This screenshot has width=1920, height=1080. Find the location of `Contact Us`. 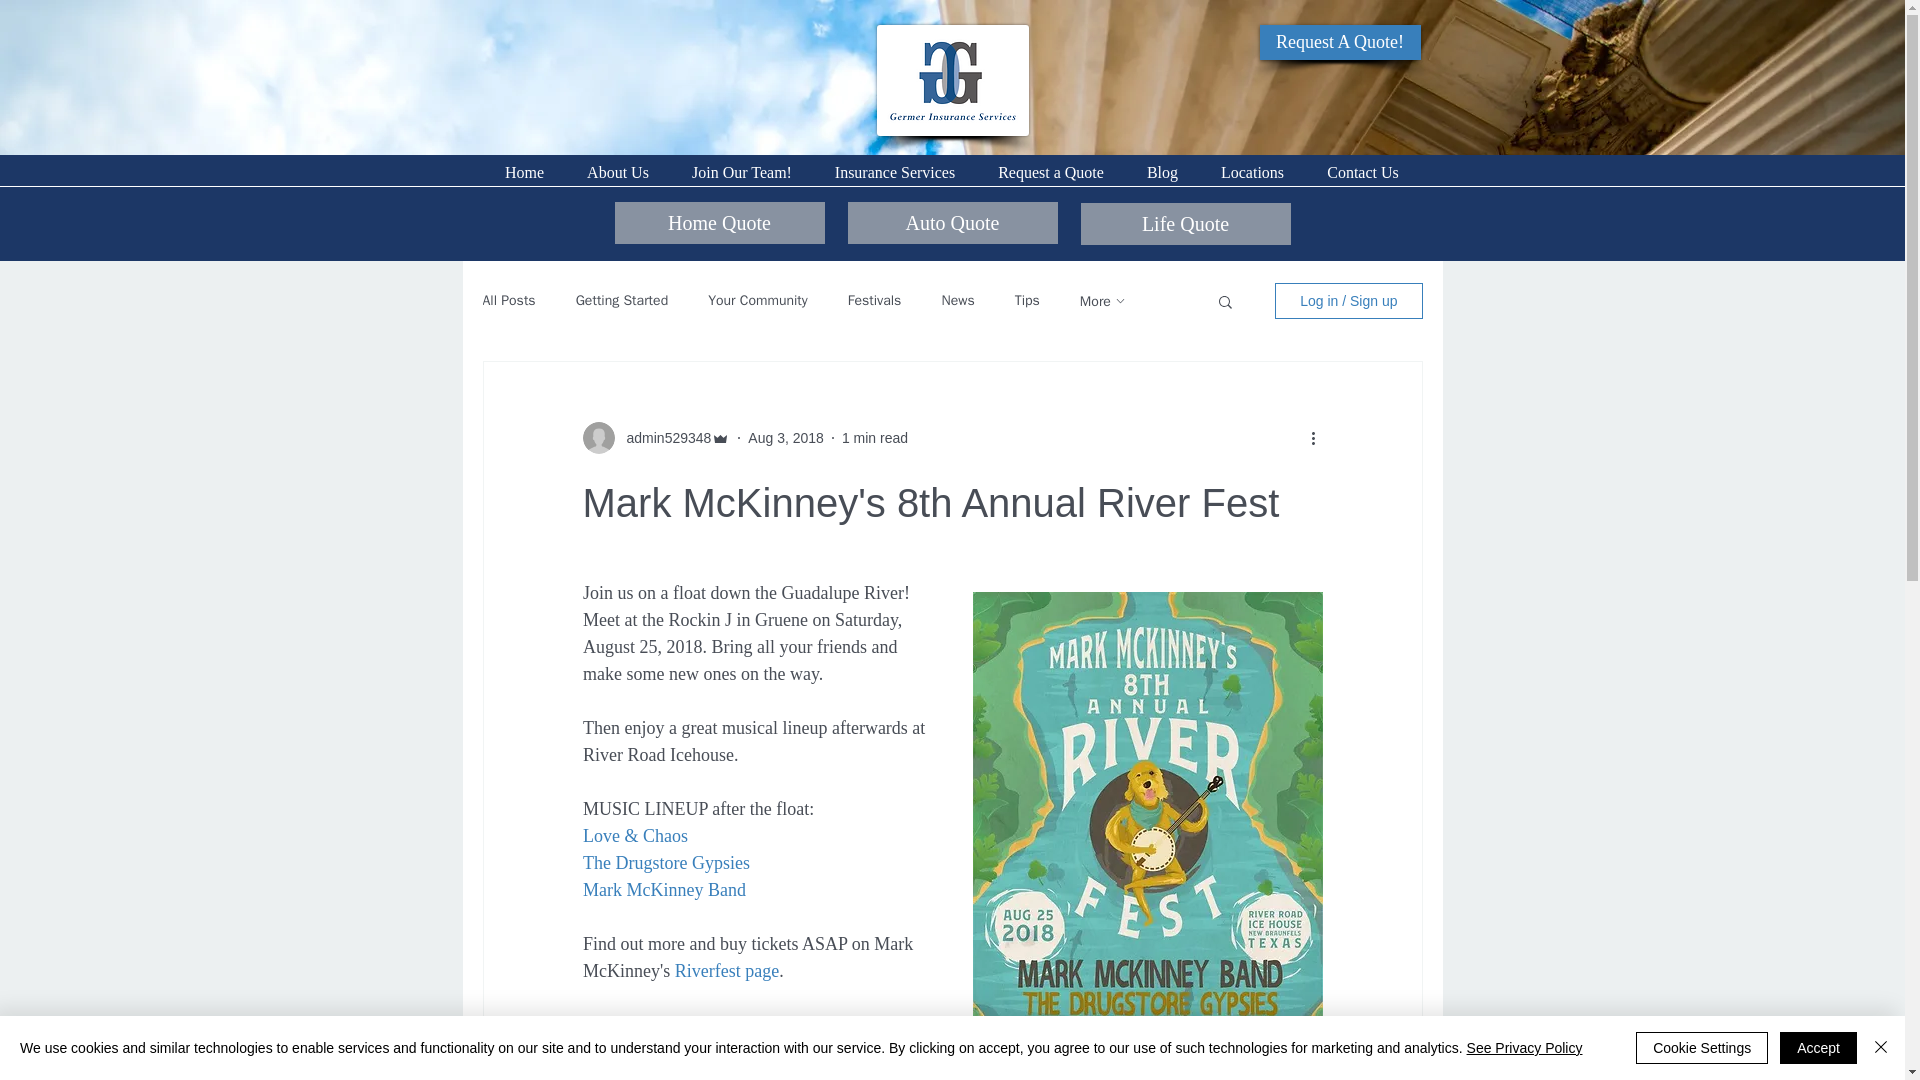

Contact Us is located at coordinates (1362, 172).